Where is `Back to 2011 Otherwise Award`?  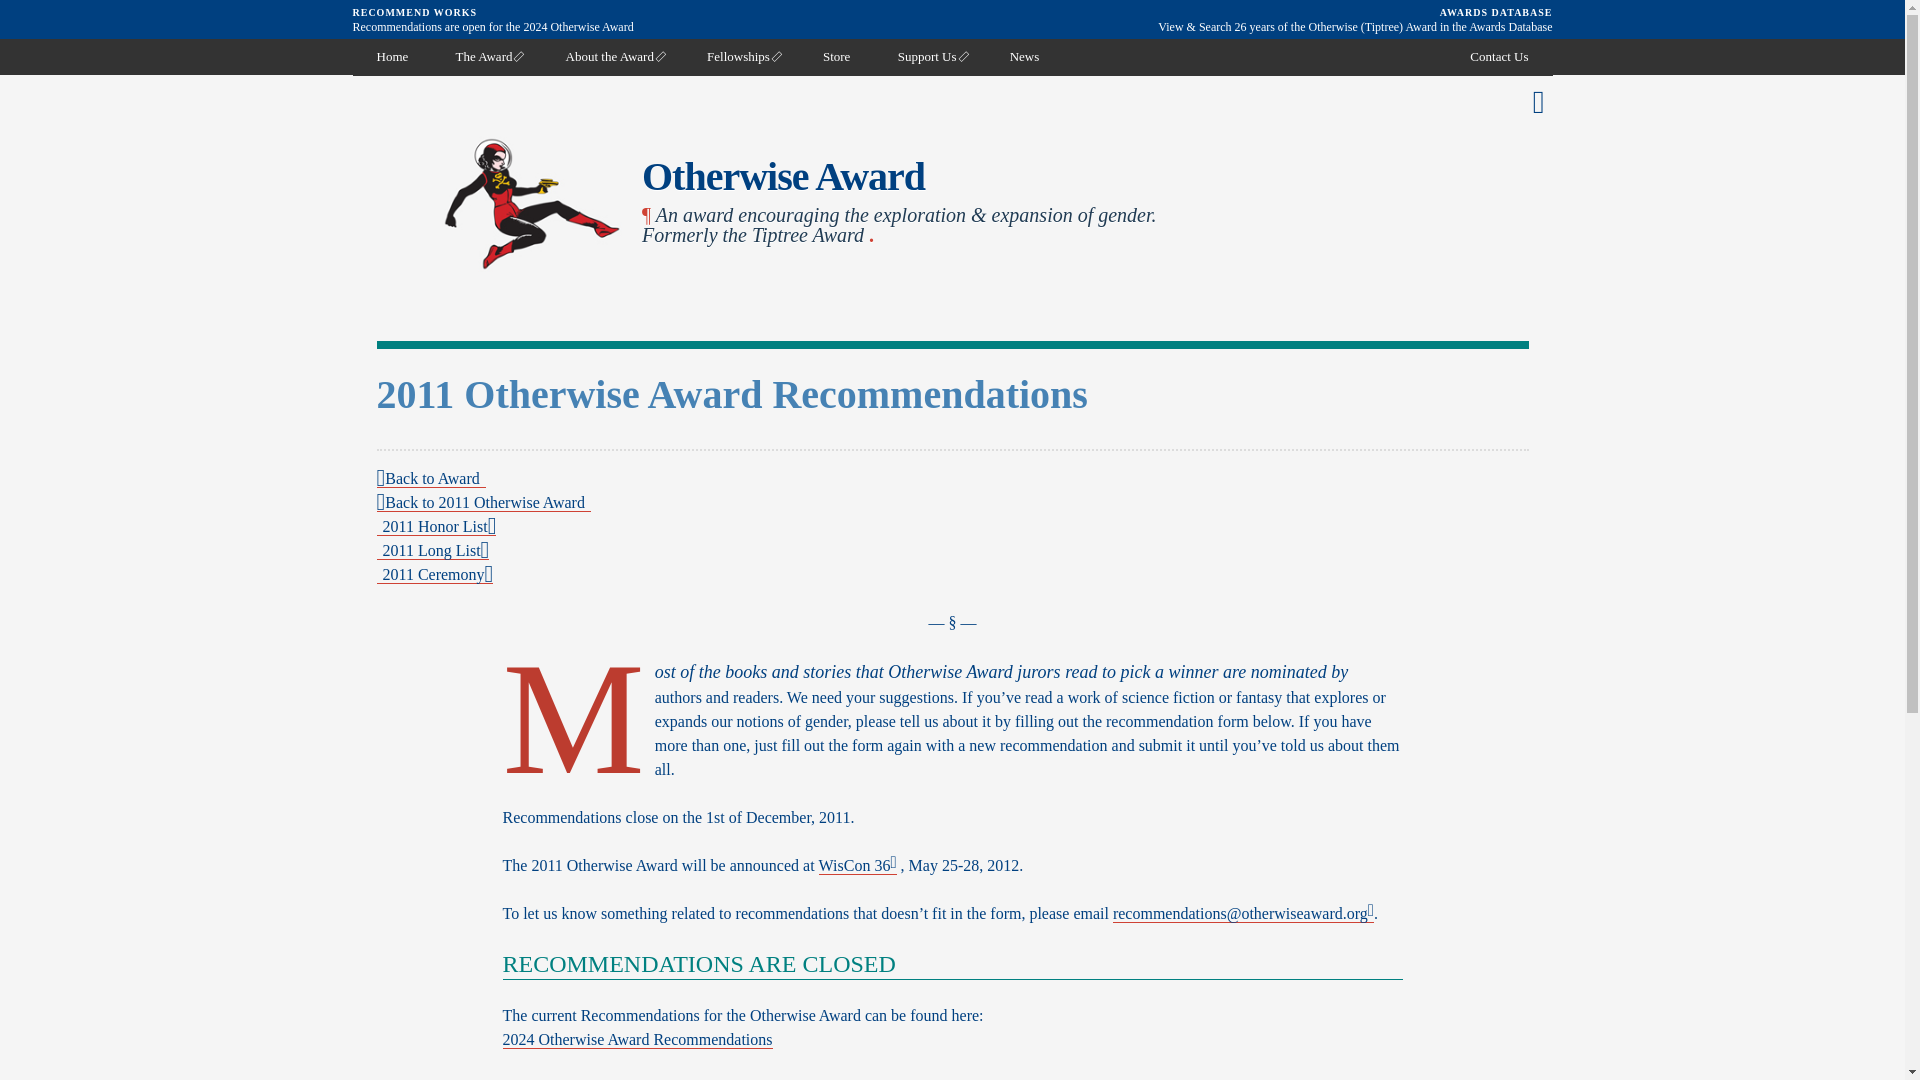 Back to 2011 Otherwise Award is located at coordinates (482, 502).